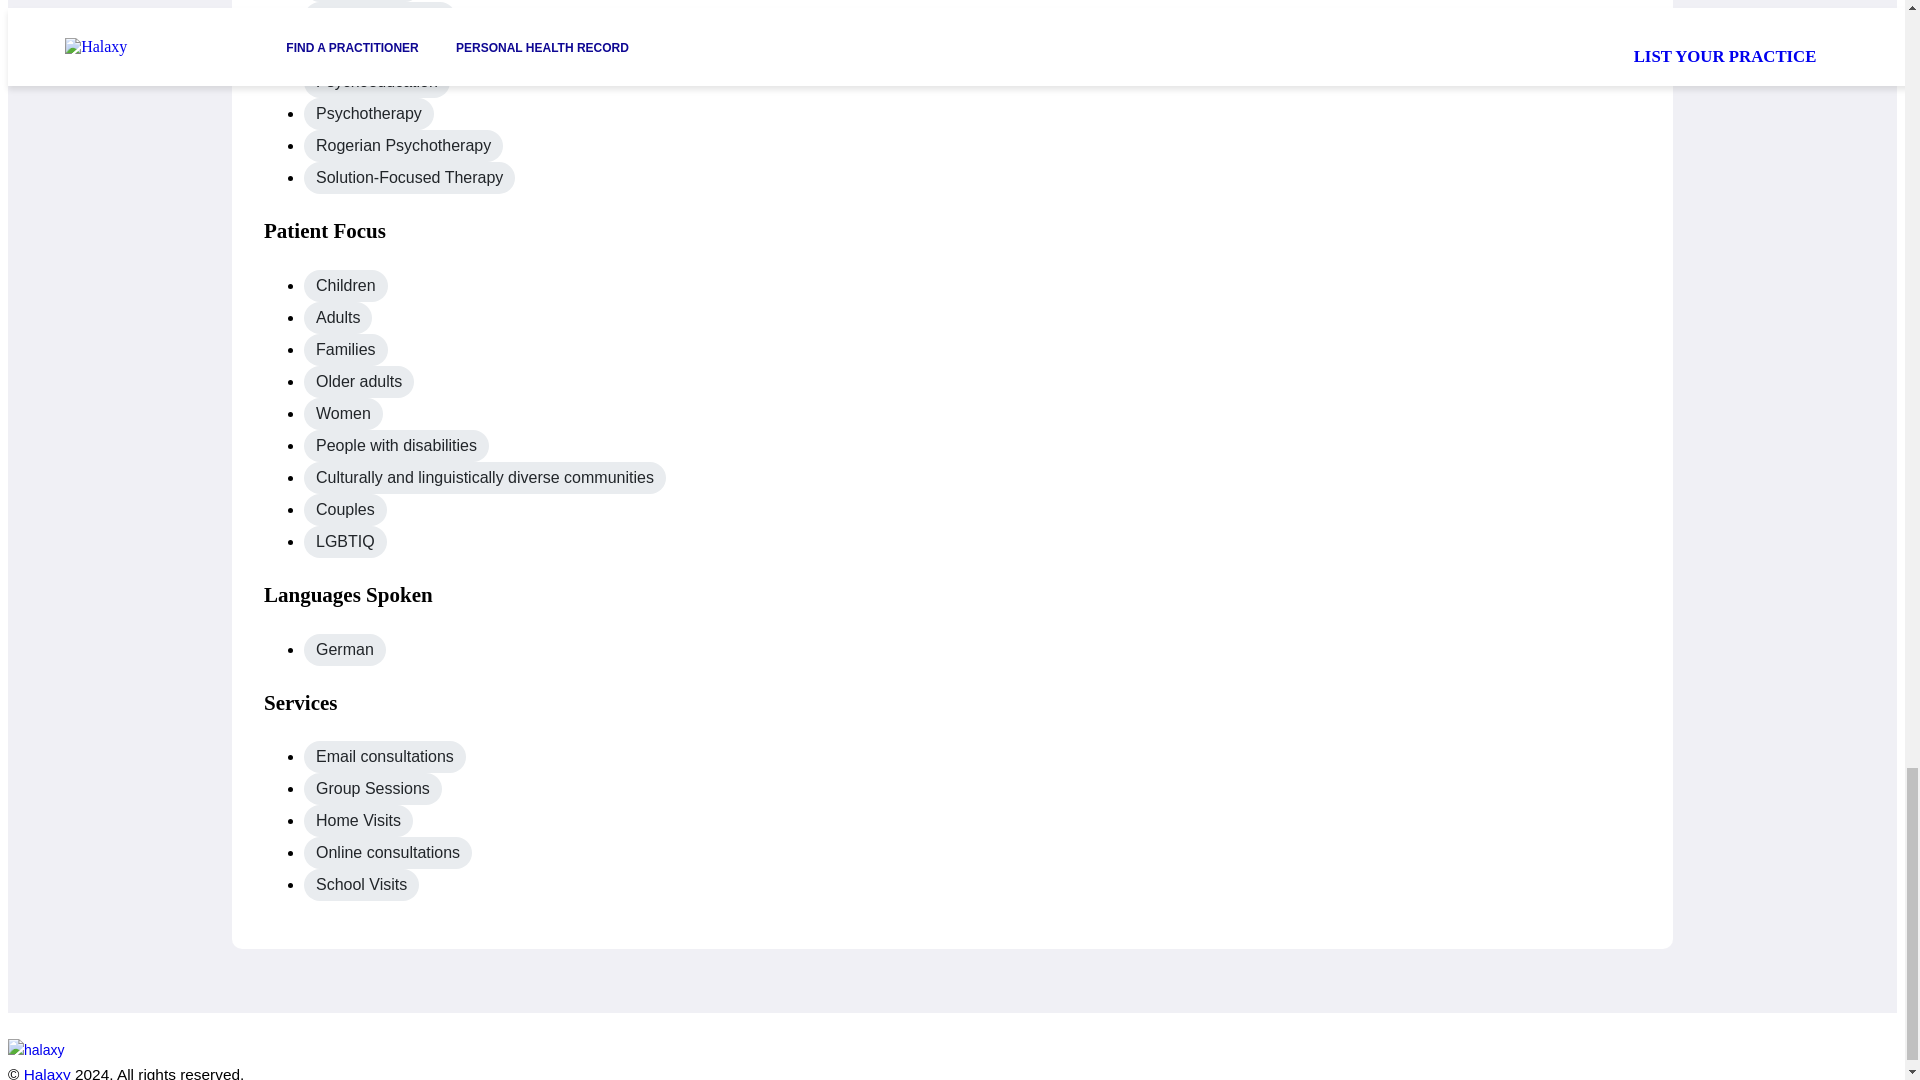 The width and height of the screenshot is (1920, 1080). Describe the element at coordinates (98, 1050) in the screenshot. I see `Halaxy - Helping you navigate the galaxy of health` at that location.